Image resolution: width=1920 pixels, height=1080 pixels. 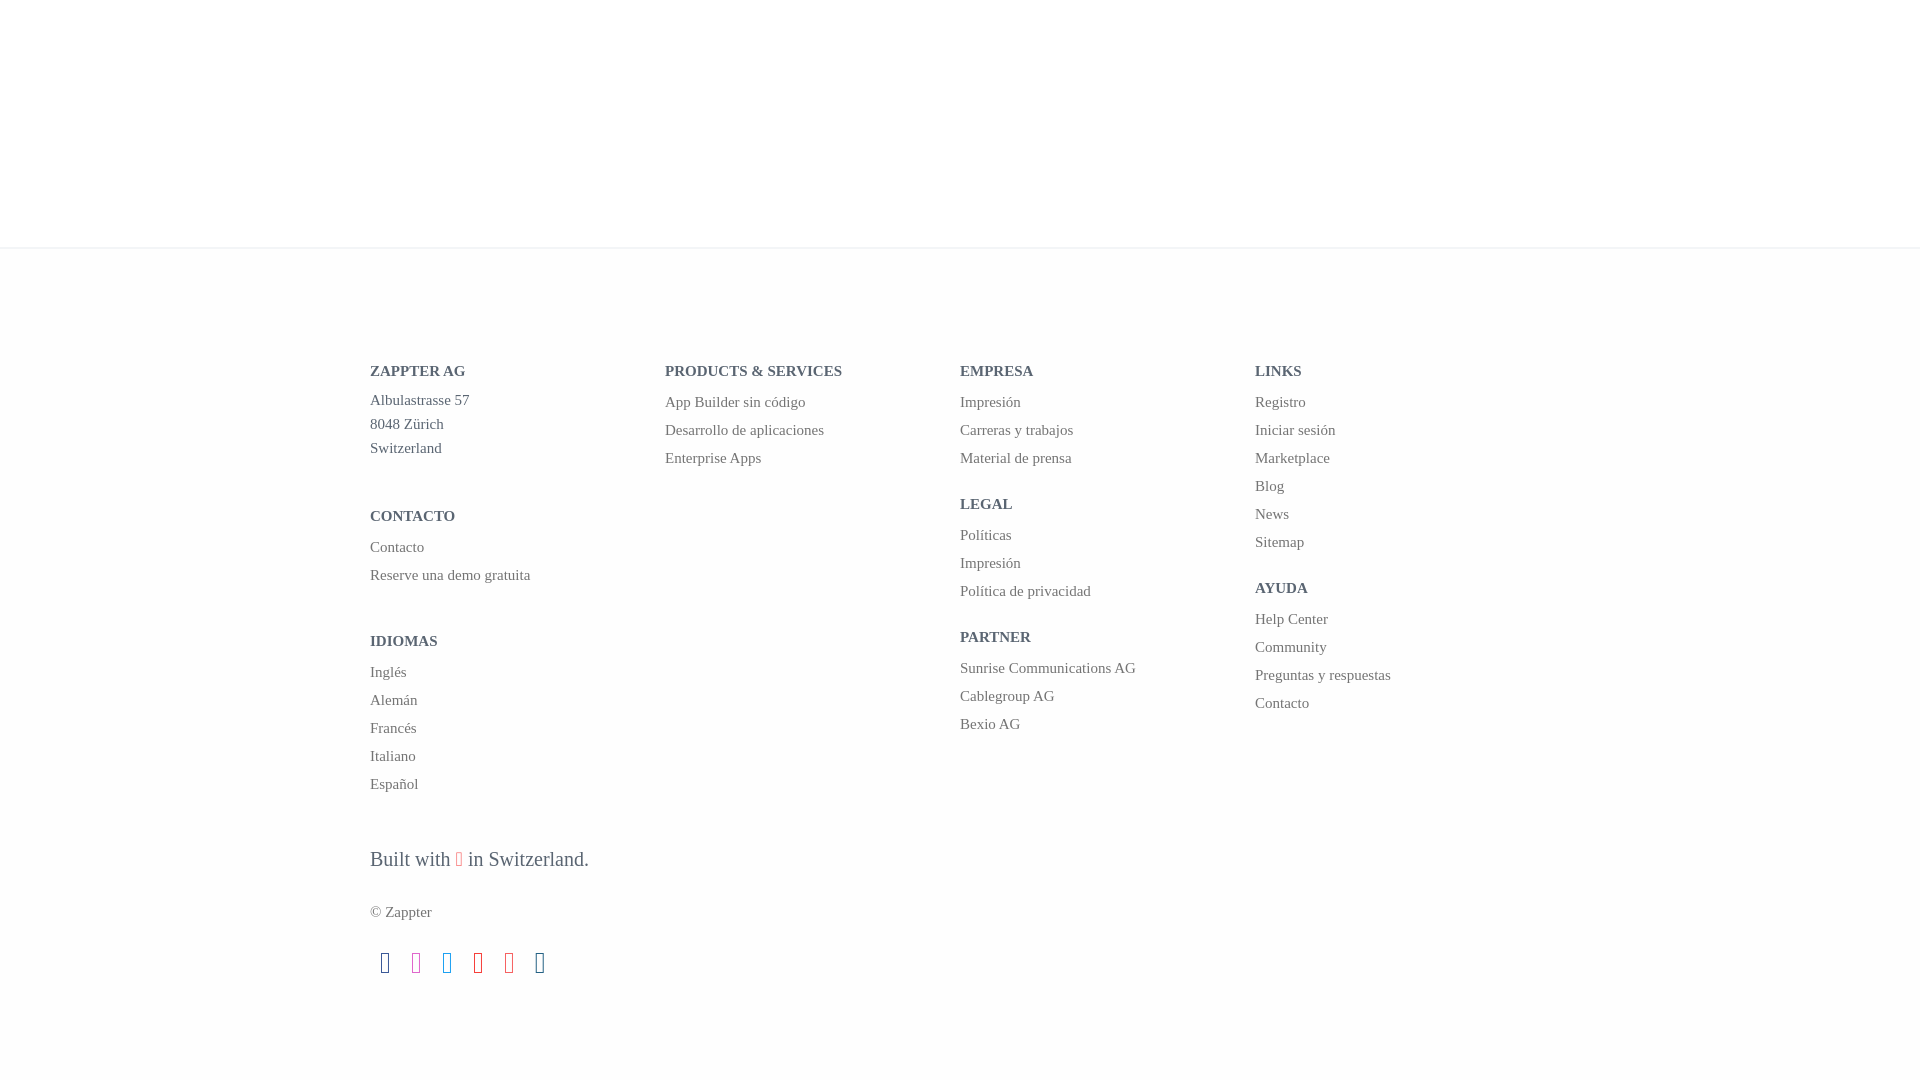 What do you see at coordinates (812, 401) in the screenshot?
I see `Zappter App Builder` at bounding box center [812, 401].